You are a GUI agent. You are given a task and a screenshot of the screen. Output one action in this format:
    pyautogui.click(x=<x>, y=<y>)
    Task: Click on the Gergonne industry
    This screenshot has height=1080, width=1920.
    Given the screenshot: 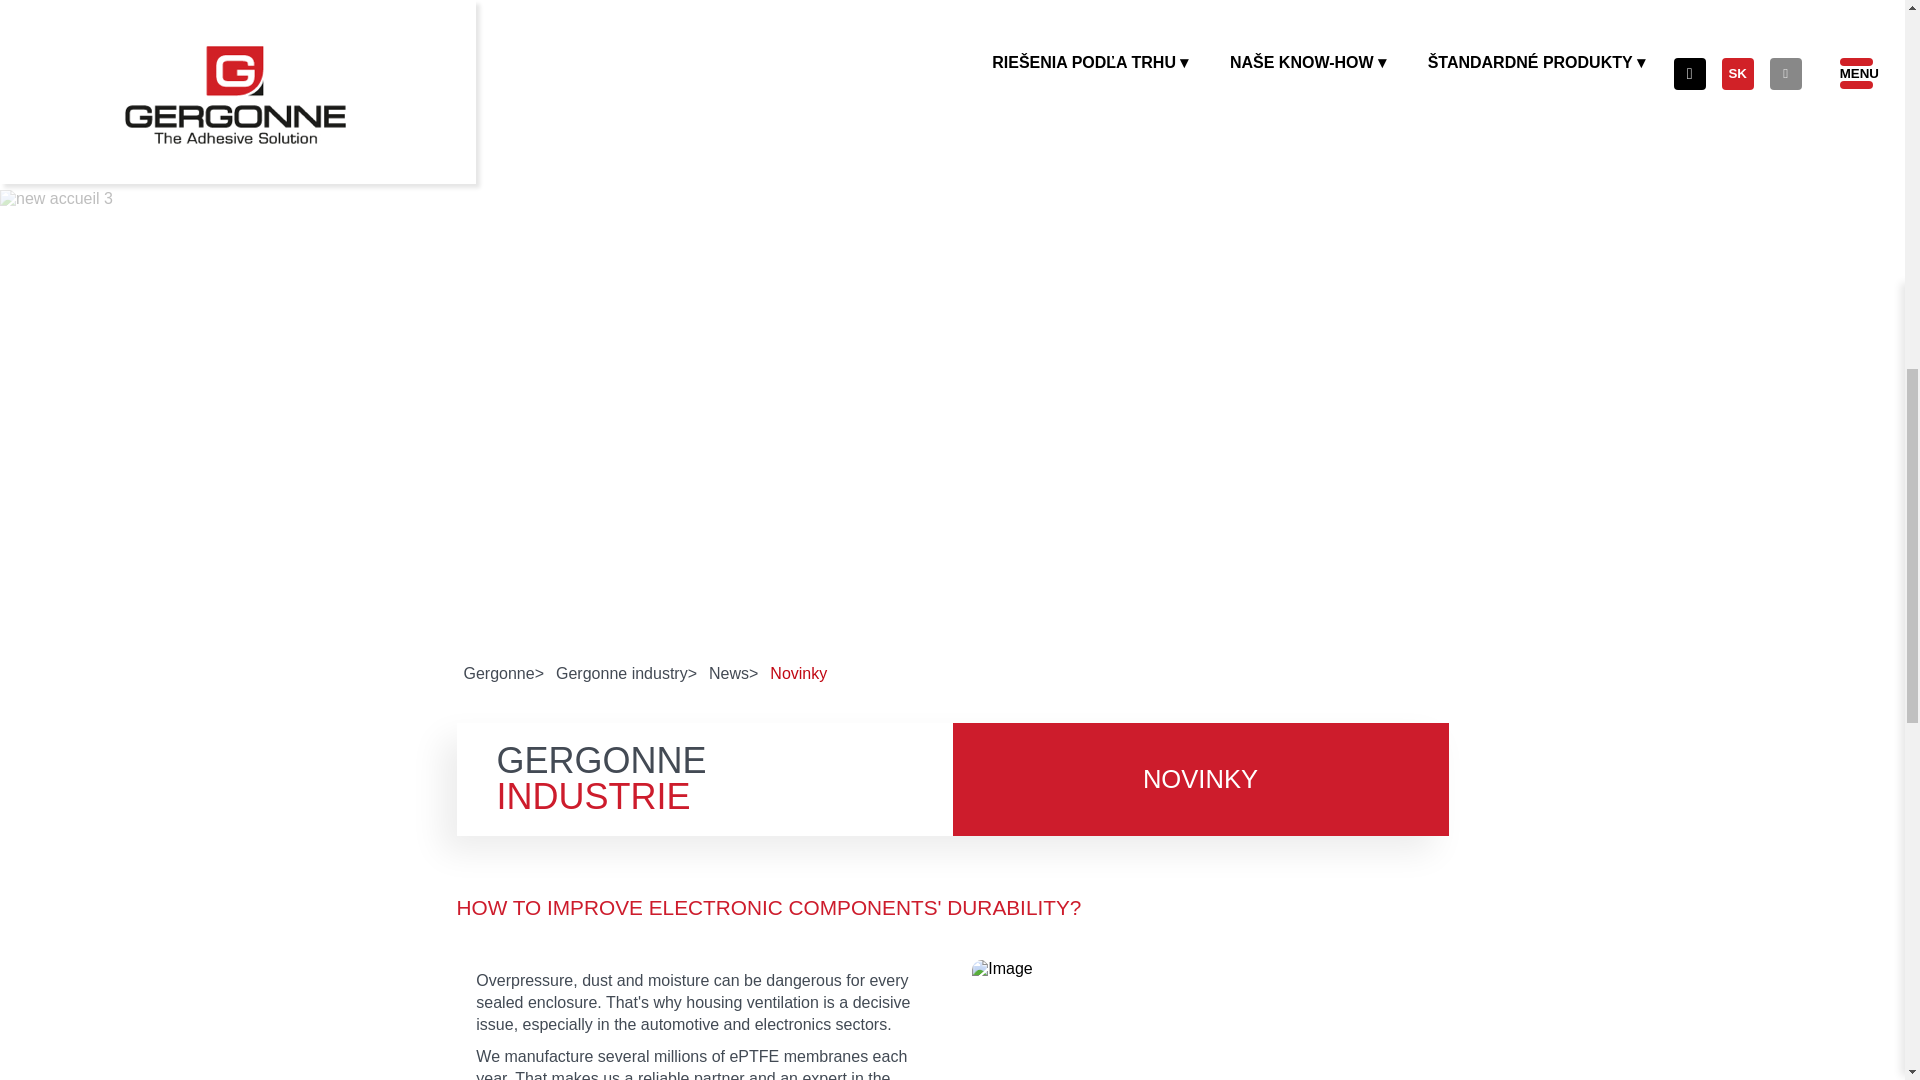 What is the action you would take?
    pyautogui.click(x=626, y=673)
    